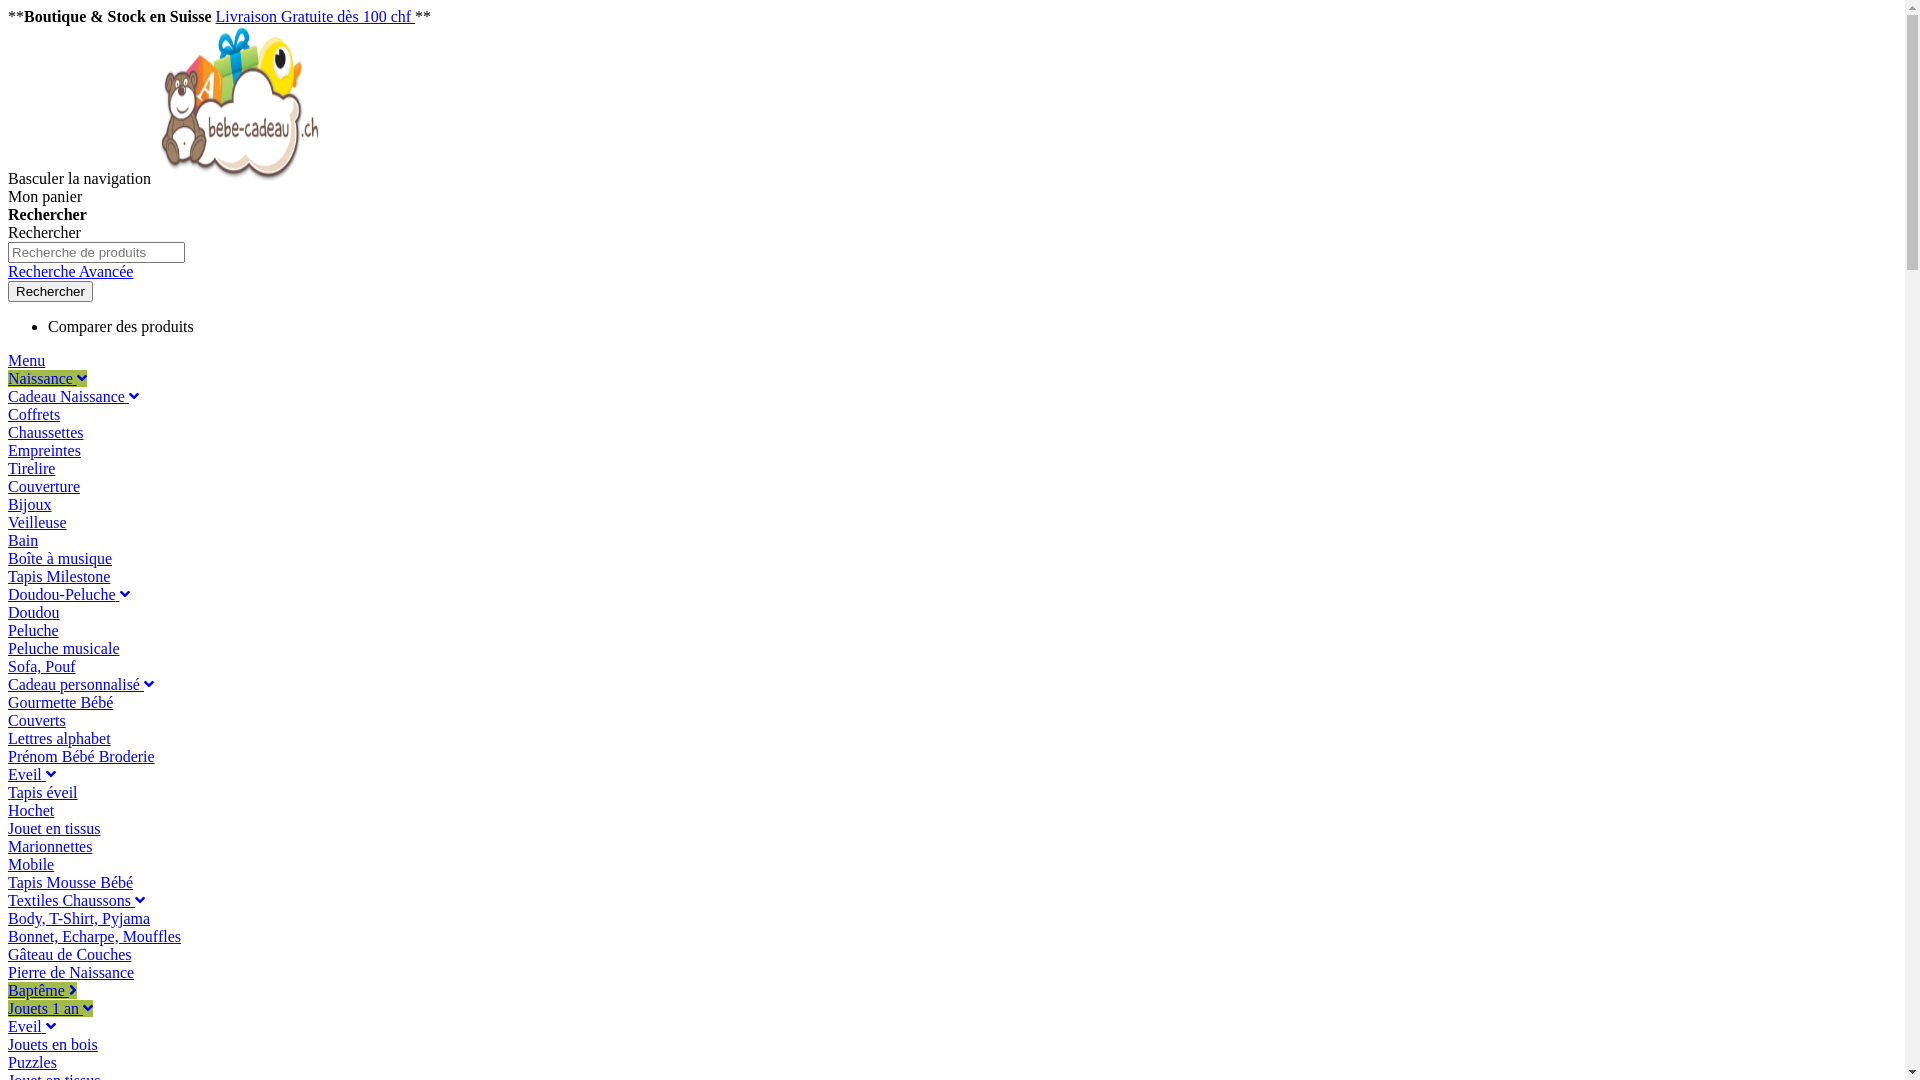 Image resolution: width=1920 pixels, height=1080 pixels. I want to click on Sofa, Pouf, so click(42, 666).